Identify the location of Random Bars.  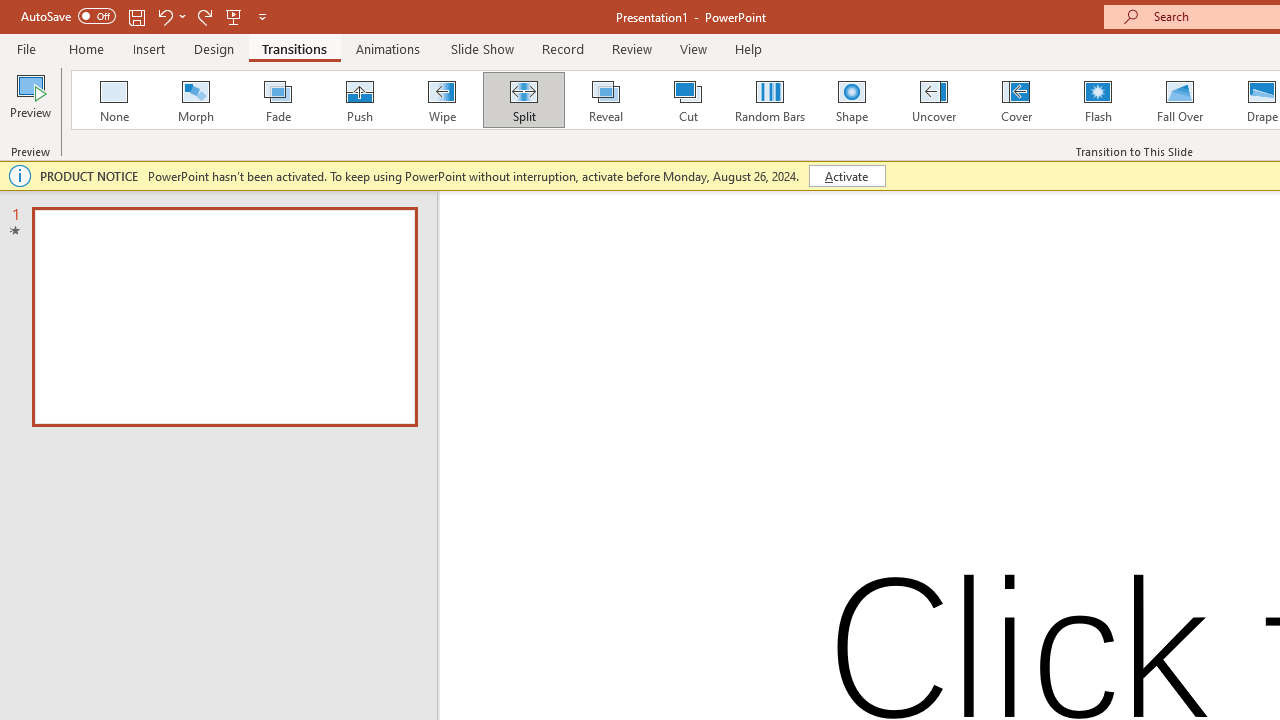
(770, 100).